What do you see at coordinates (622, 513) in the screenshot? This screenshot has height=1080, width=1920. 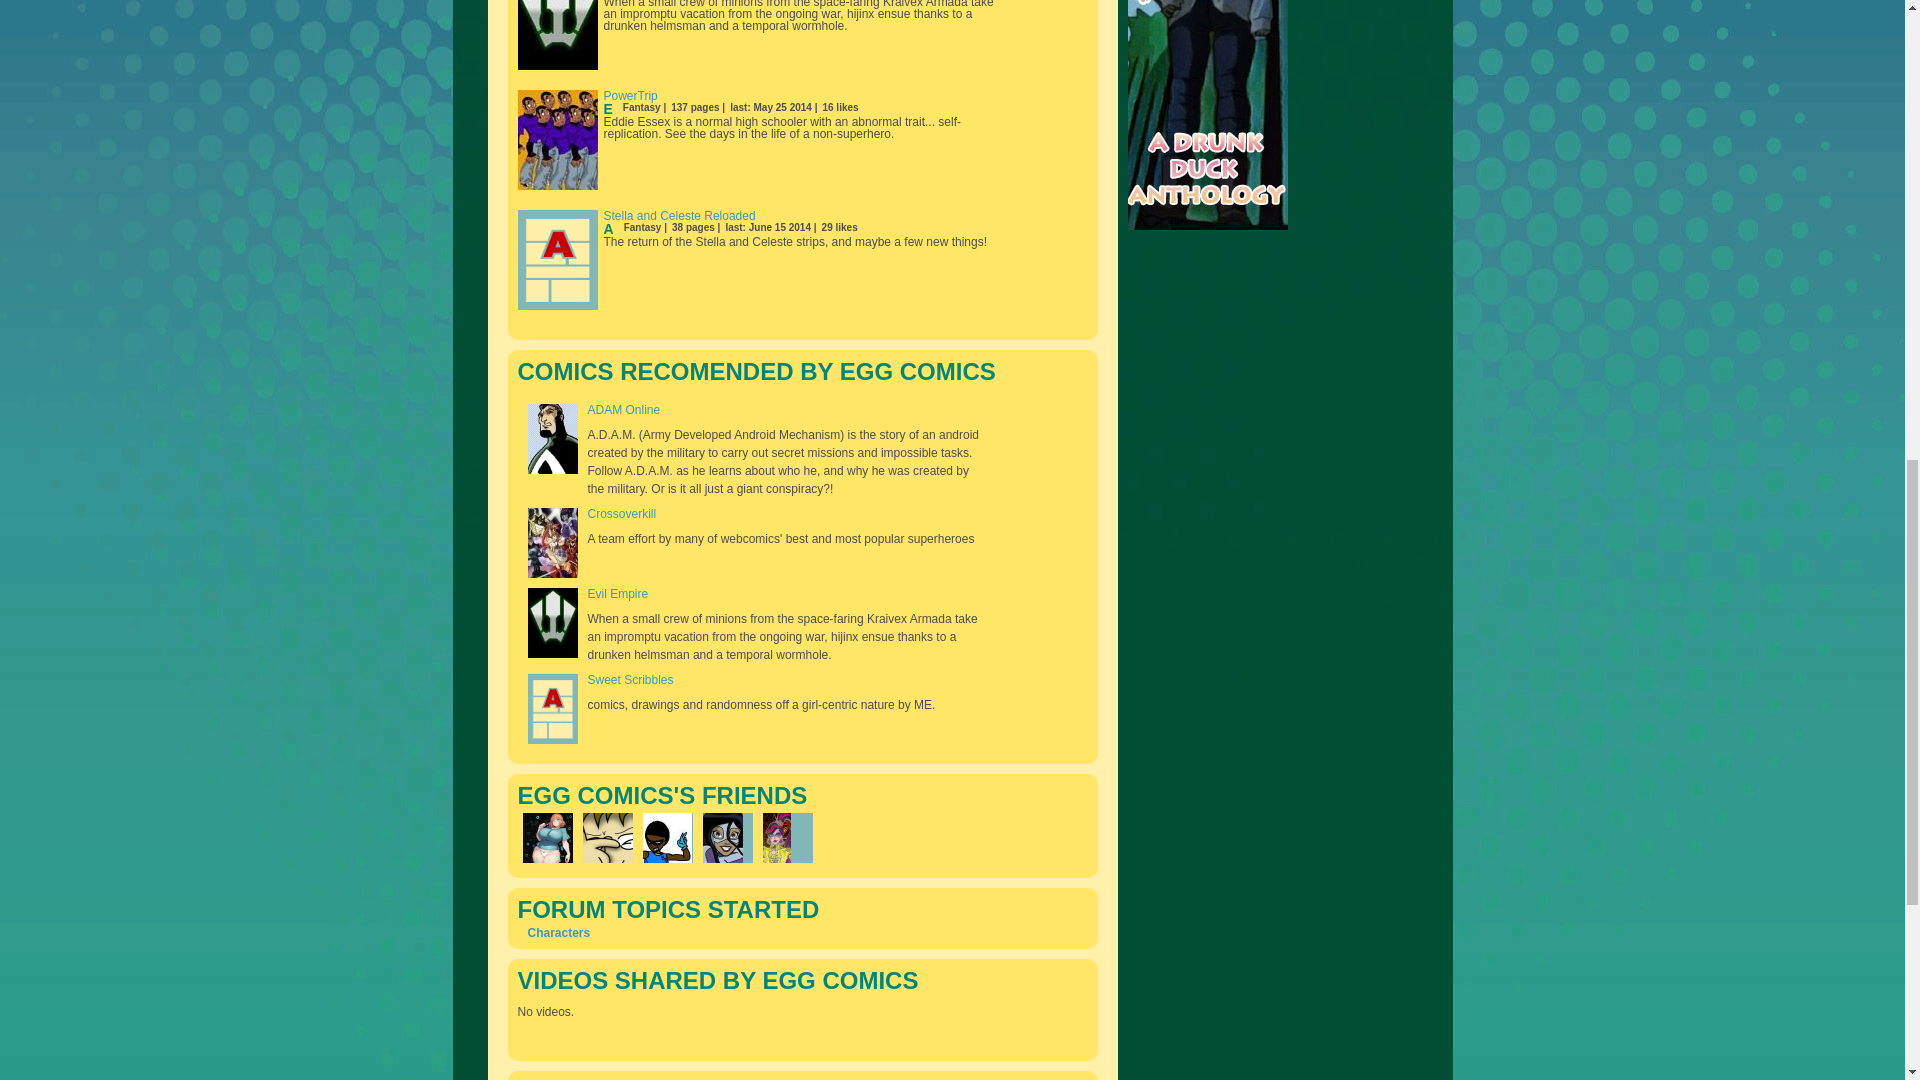 I see `Crossoverkill` at bounding box center [622, 513].